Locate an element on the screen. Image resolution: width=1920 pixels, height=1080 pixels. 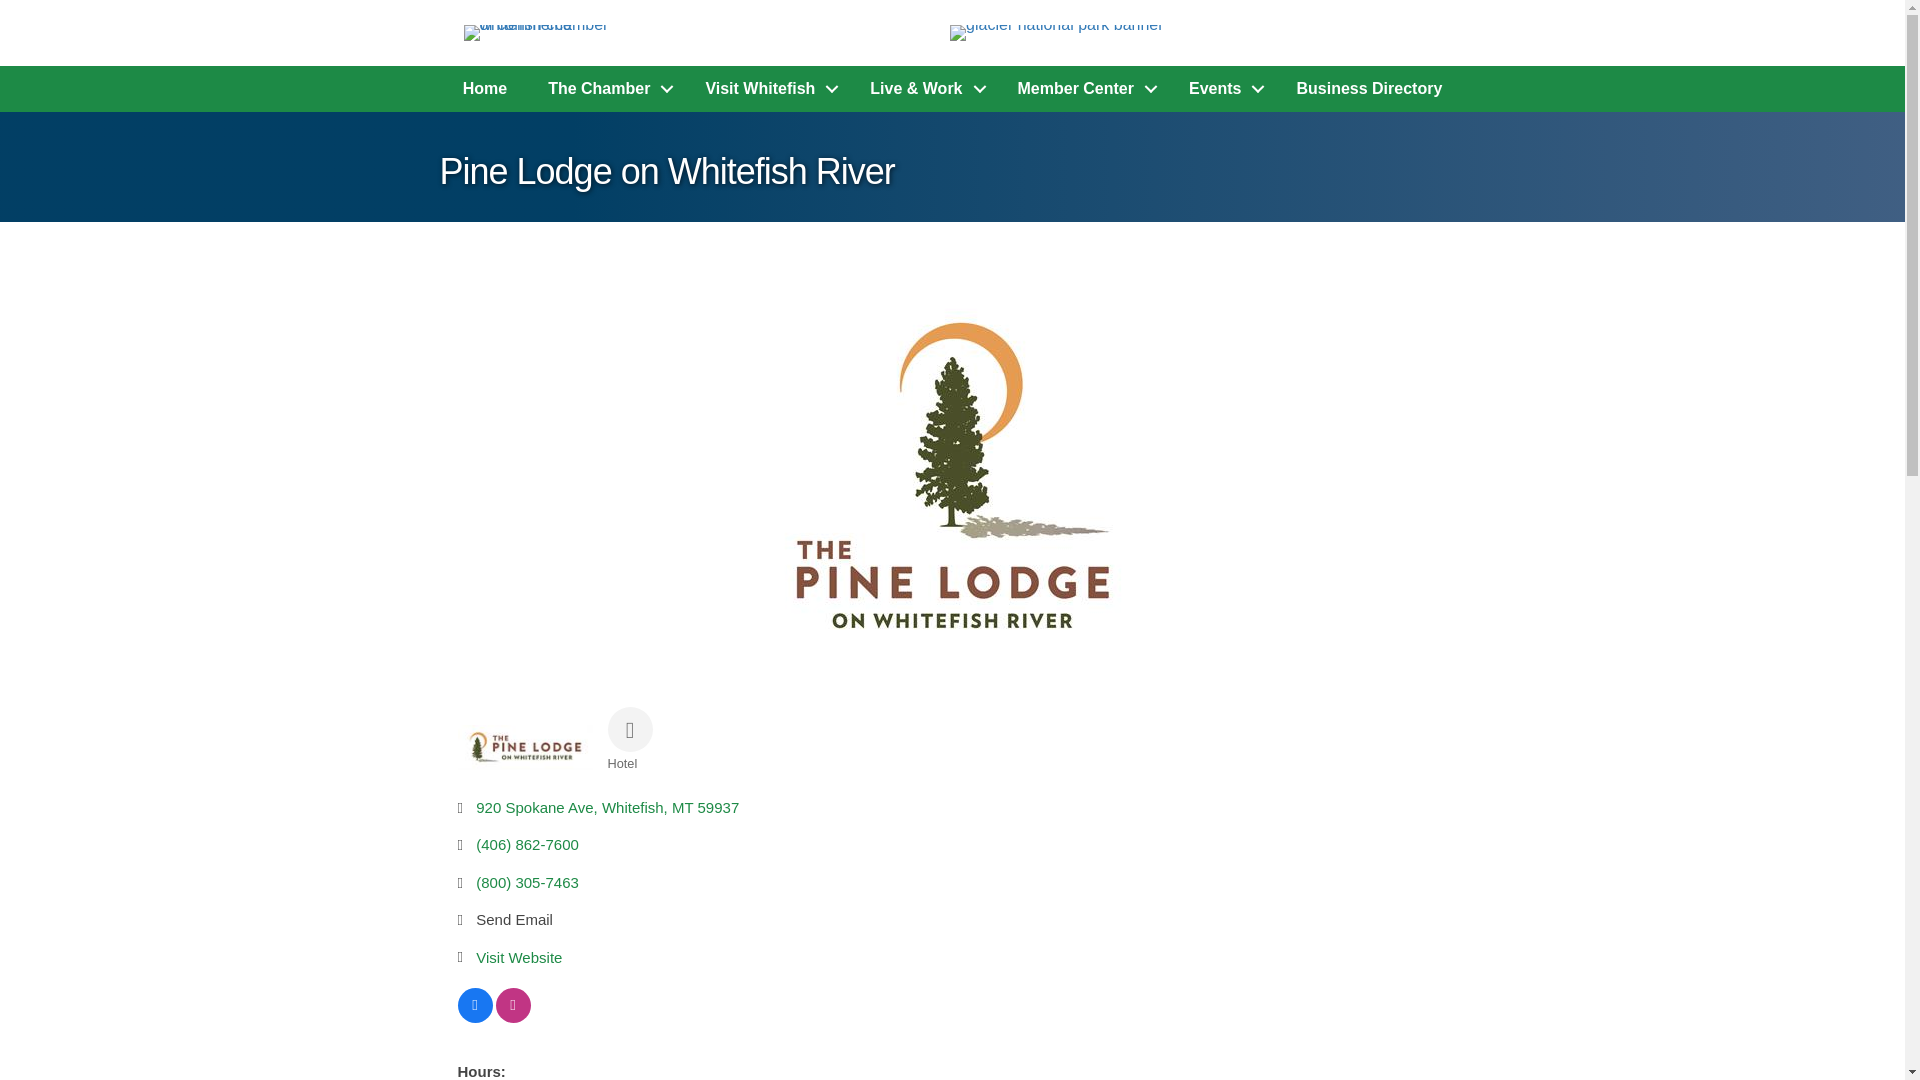
Pine Lodge on Whitefish River is located at coordinates (526, 747).